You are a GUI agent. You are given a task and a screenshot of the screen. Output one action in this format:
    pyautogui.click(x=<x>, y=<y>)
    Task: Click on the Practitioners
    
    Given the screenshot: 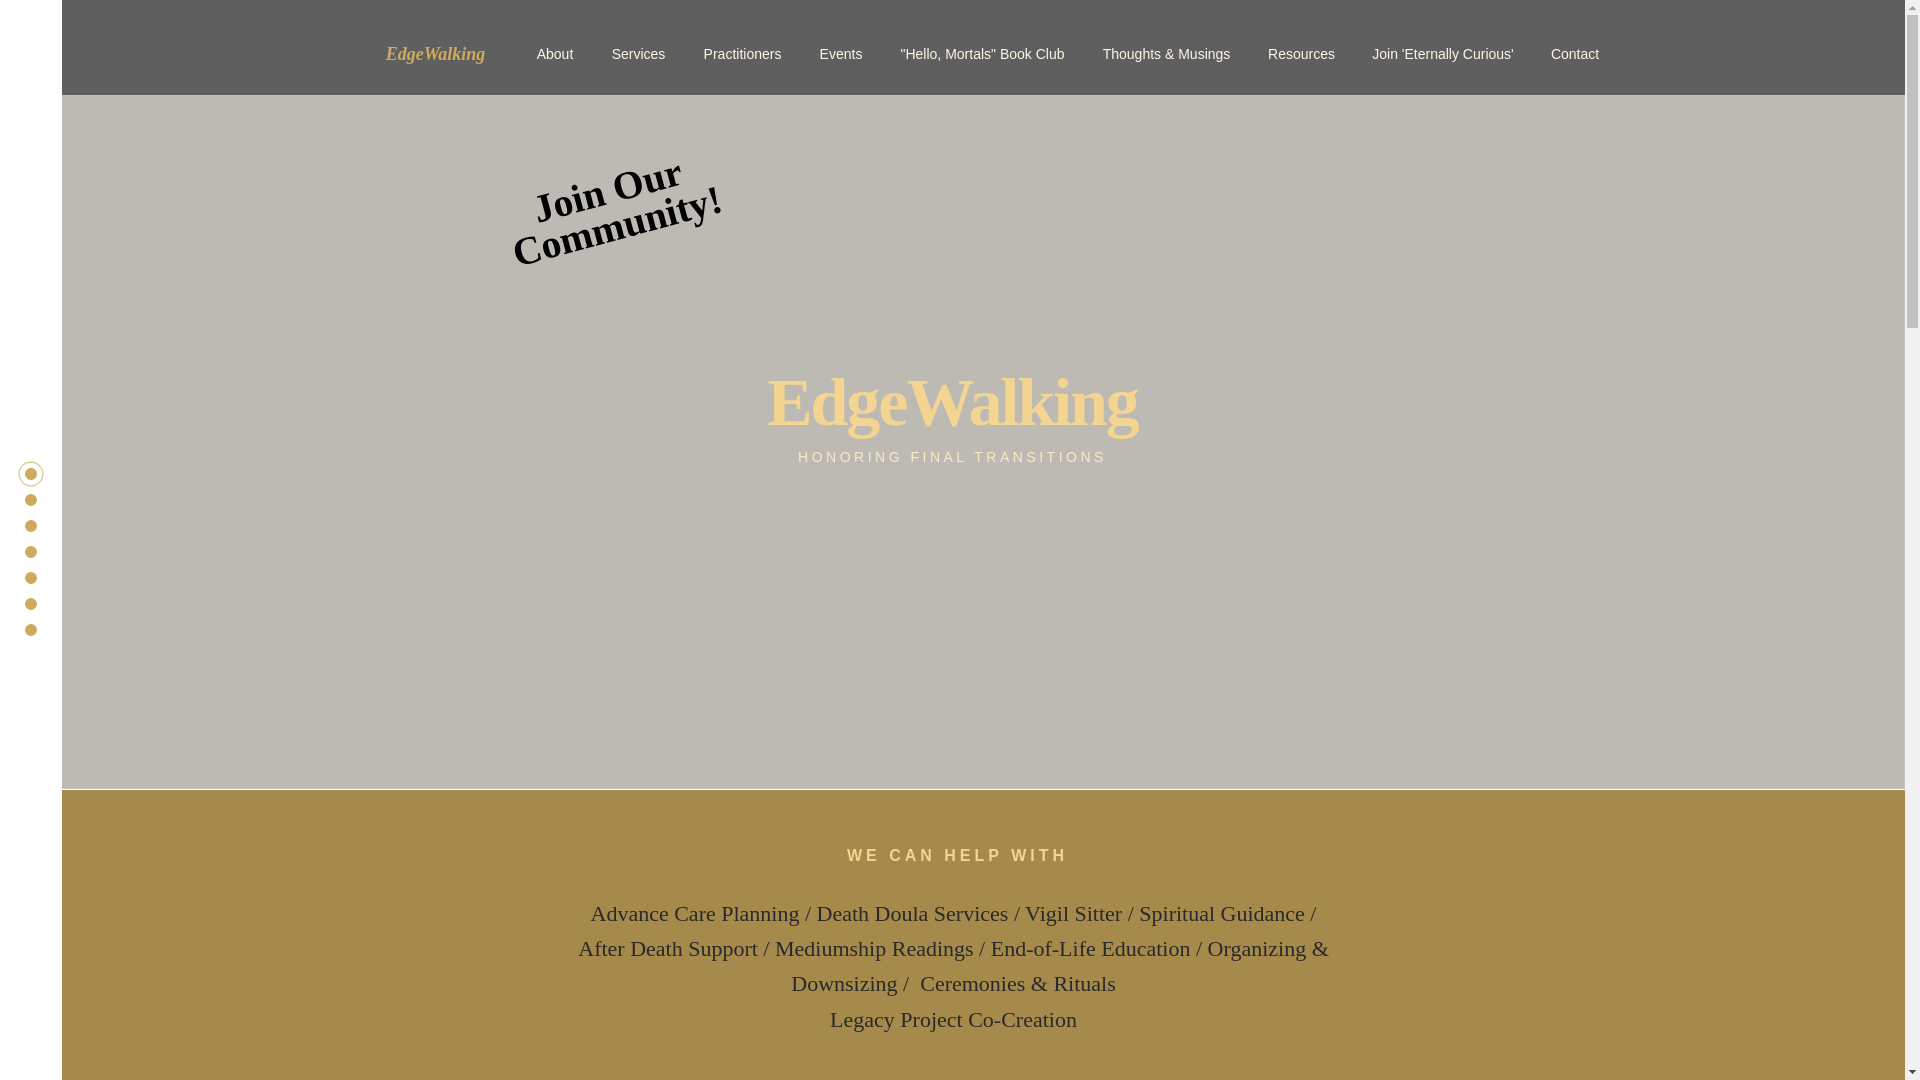 What is the action you would take?
    pyautogui.click(x=1301, y=54)
    